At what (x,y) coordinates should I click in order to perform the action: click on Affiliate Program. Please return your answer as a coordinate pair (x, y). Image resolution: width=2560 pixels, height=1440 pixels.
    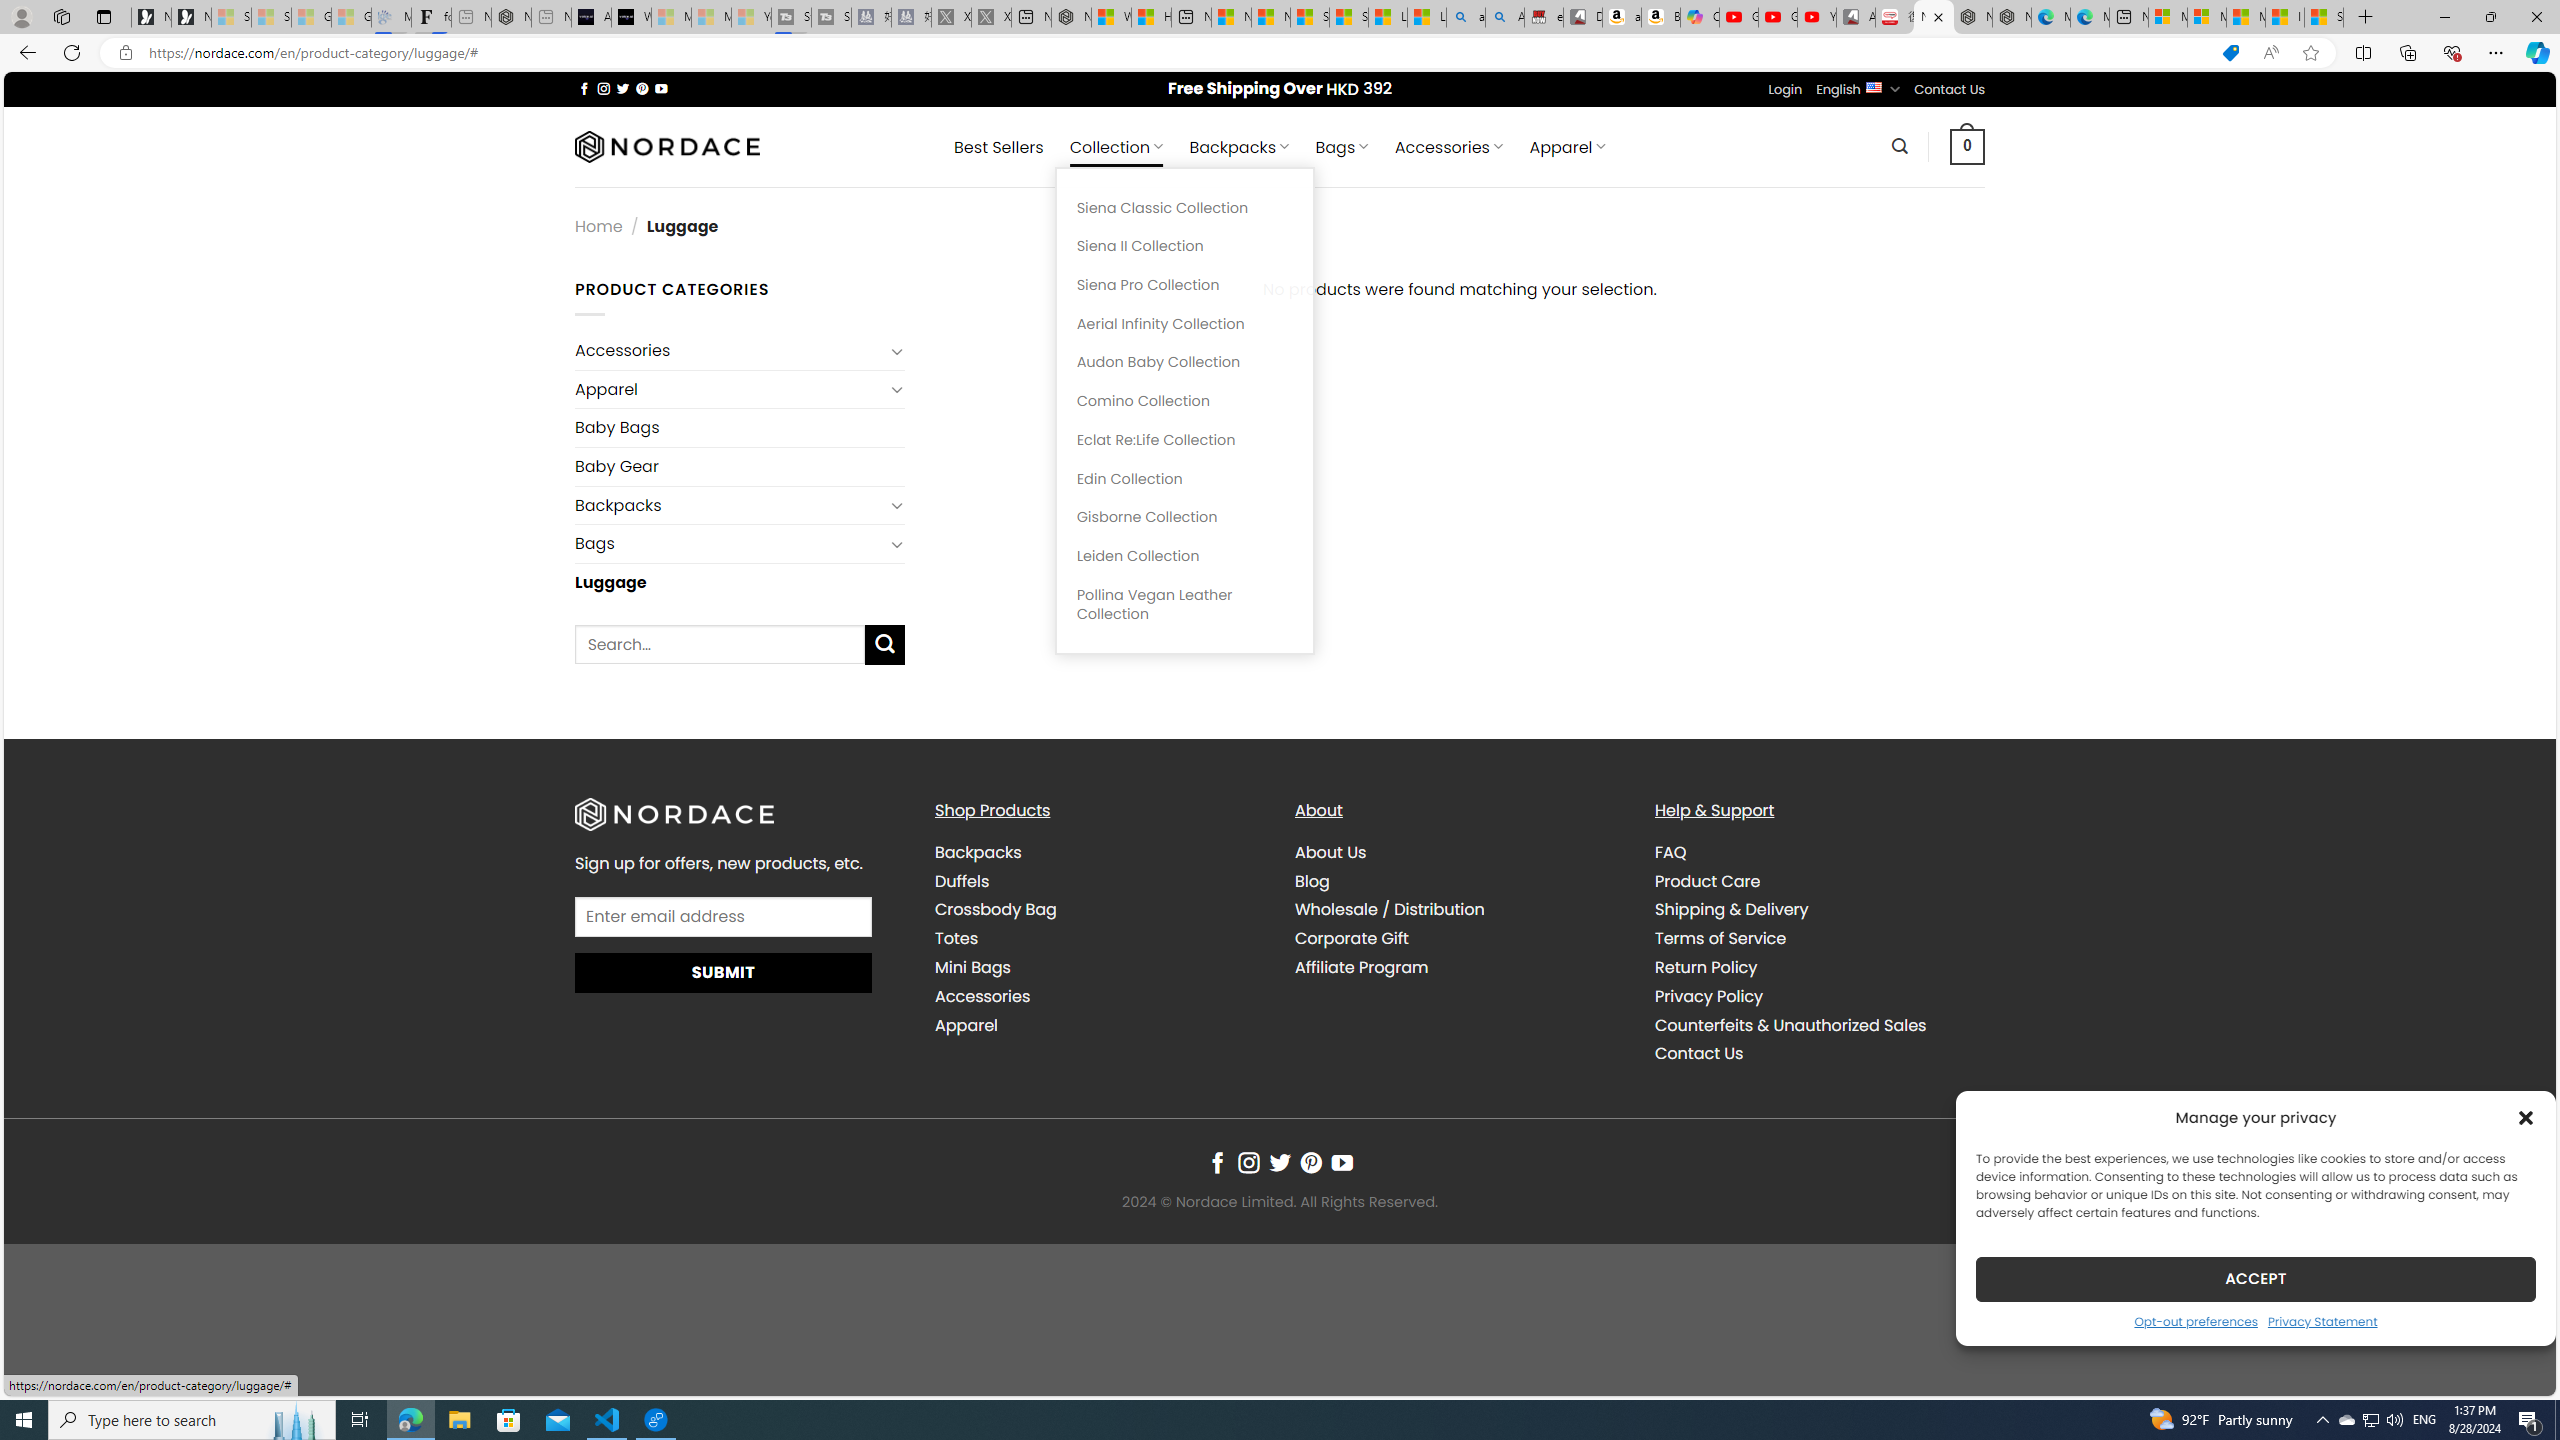
    Looking at the image, I should click on (1362, 968).